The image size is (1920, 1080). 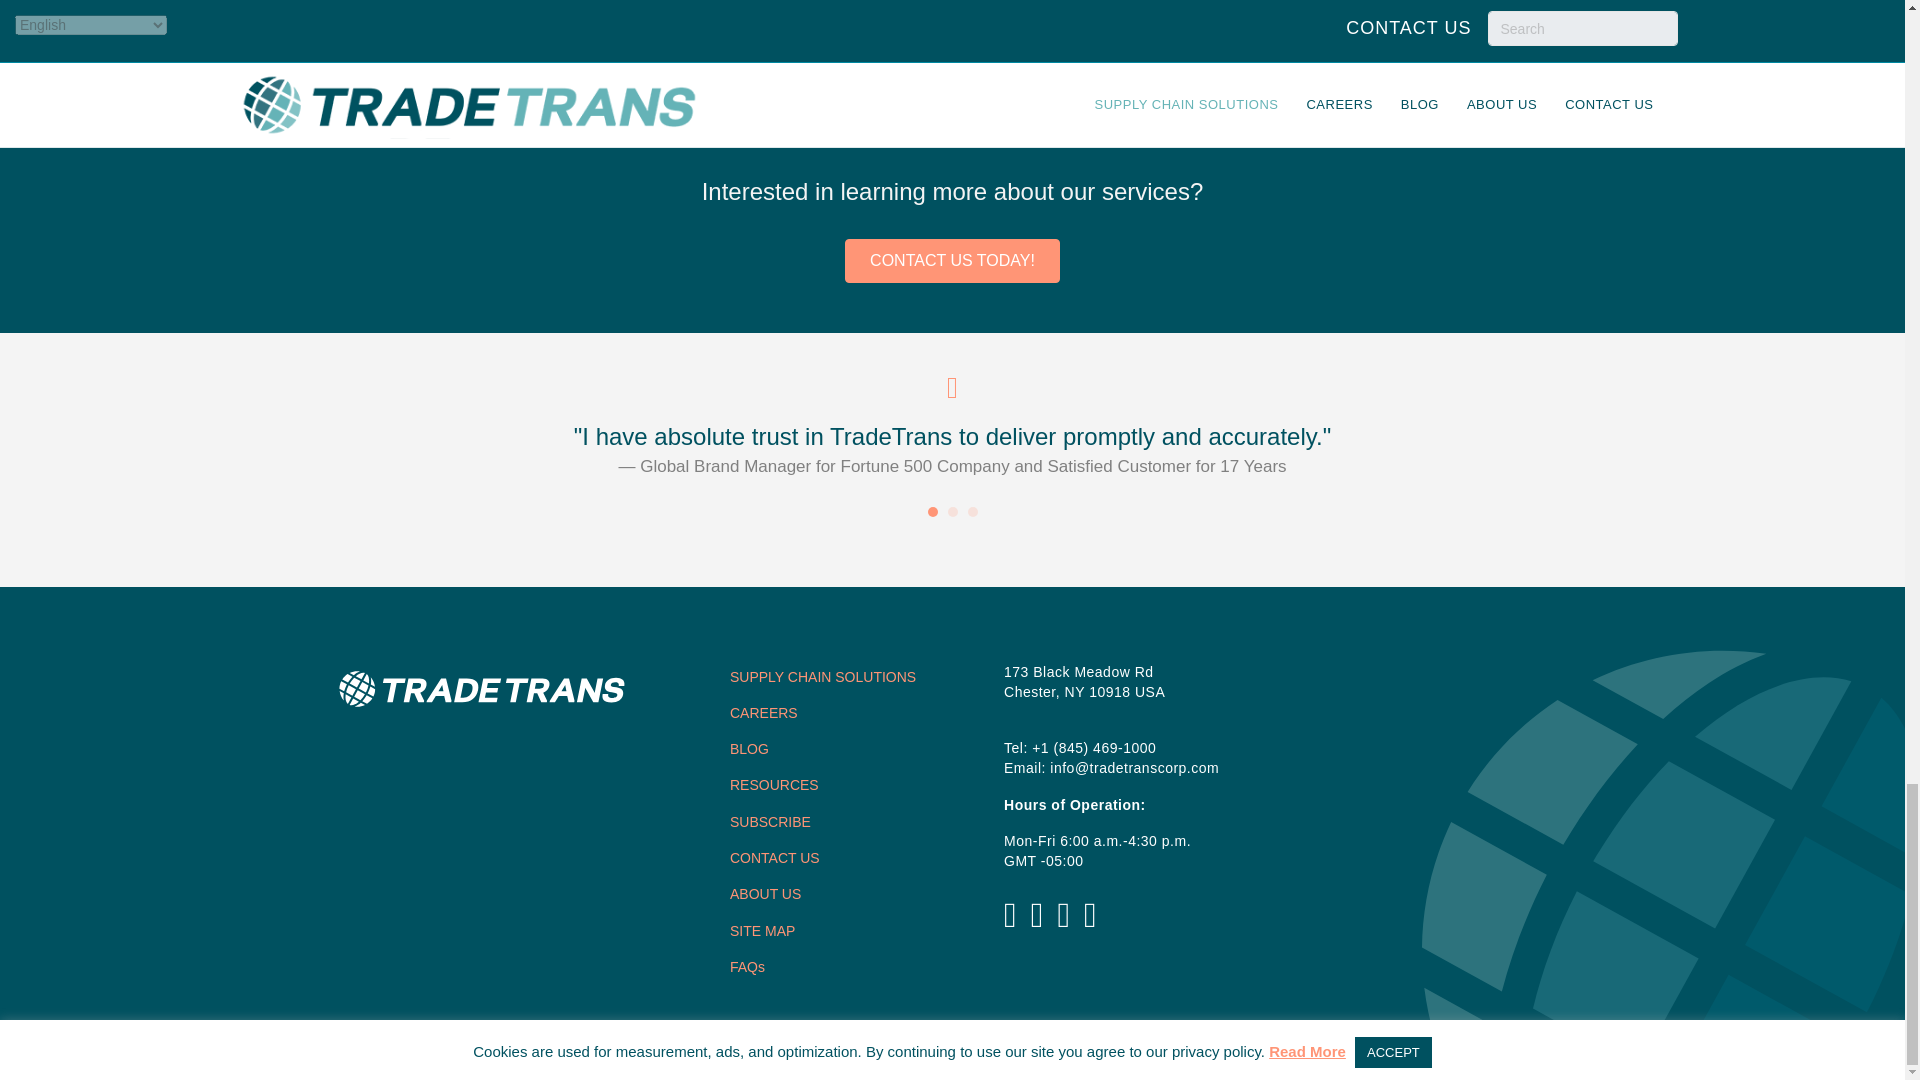 I want to click on ABOUT US, so click(x=764, y=893).